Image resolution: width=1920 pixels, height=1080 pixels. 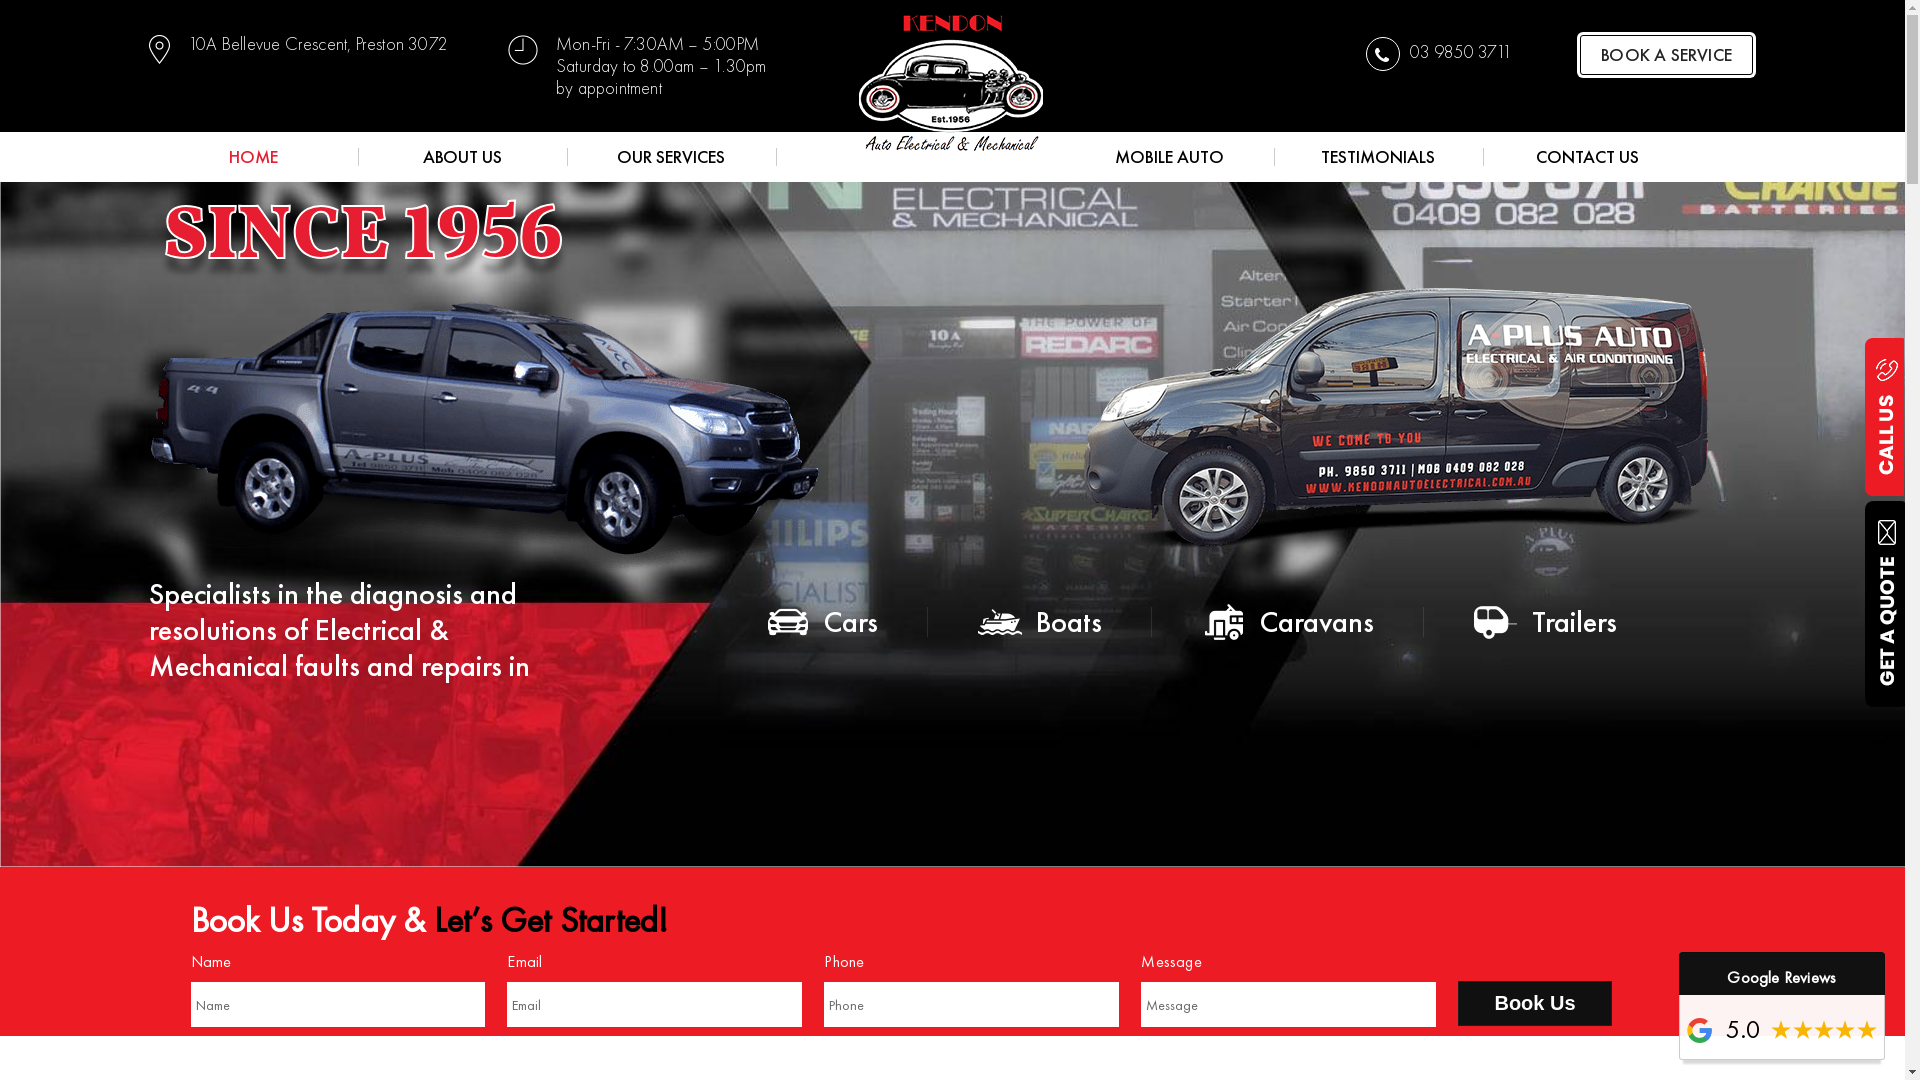 I want to click on 03 9850 3711, so click(x=1439, y=54).